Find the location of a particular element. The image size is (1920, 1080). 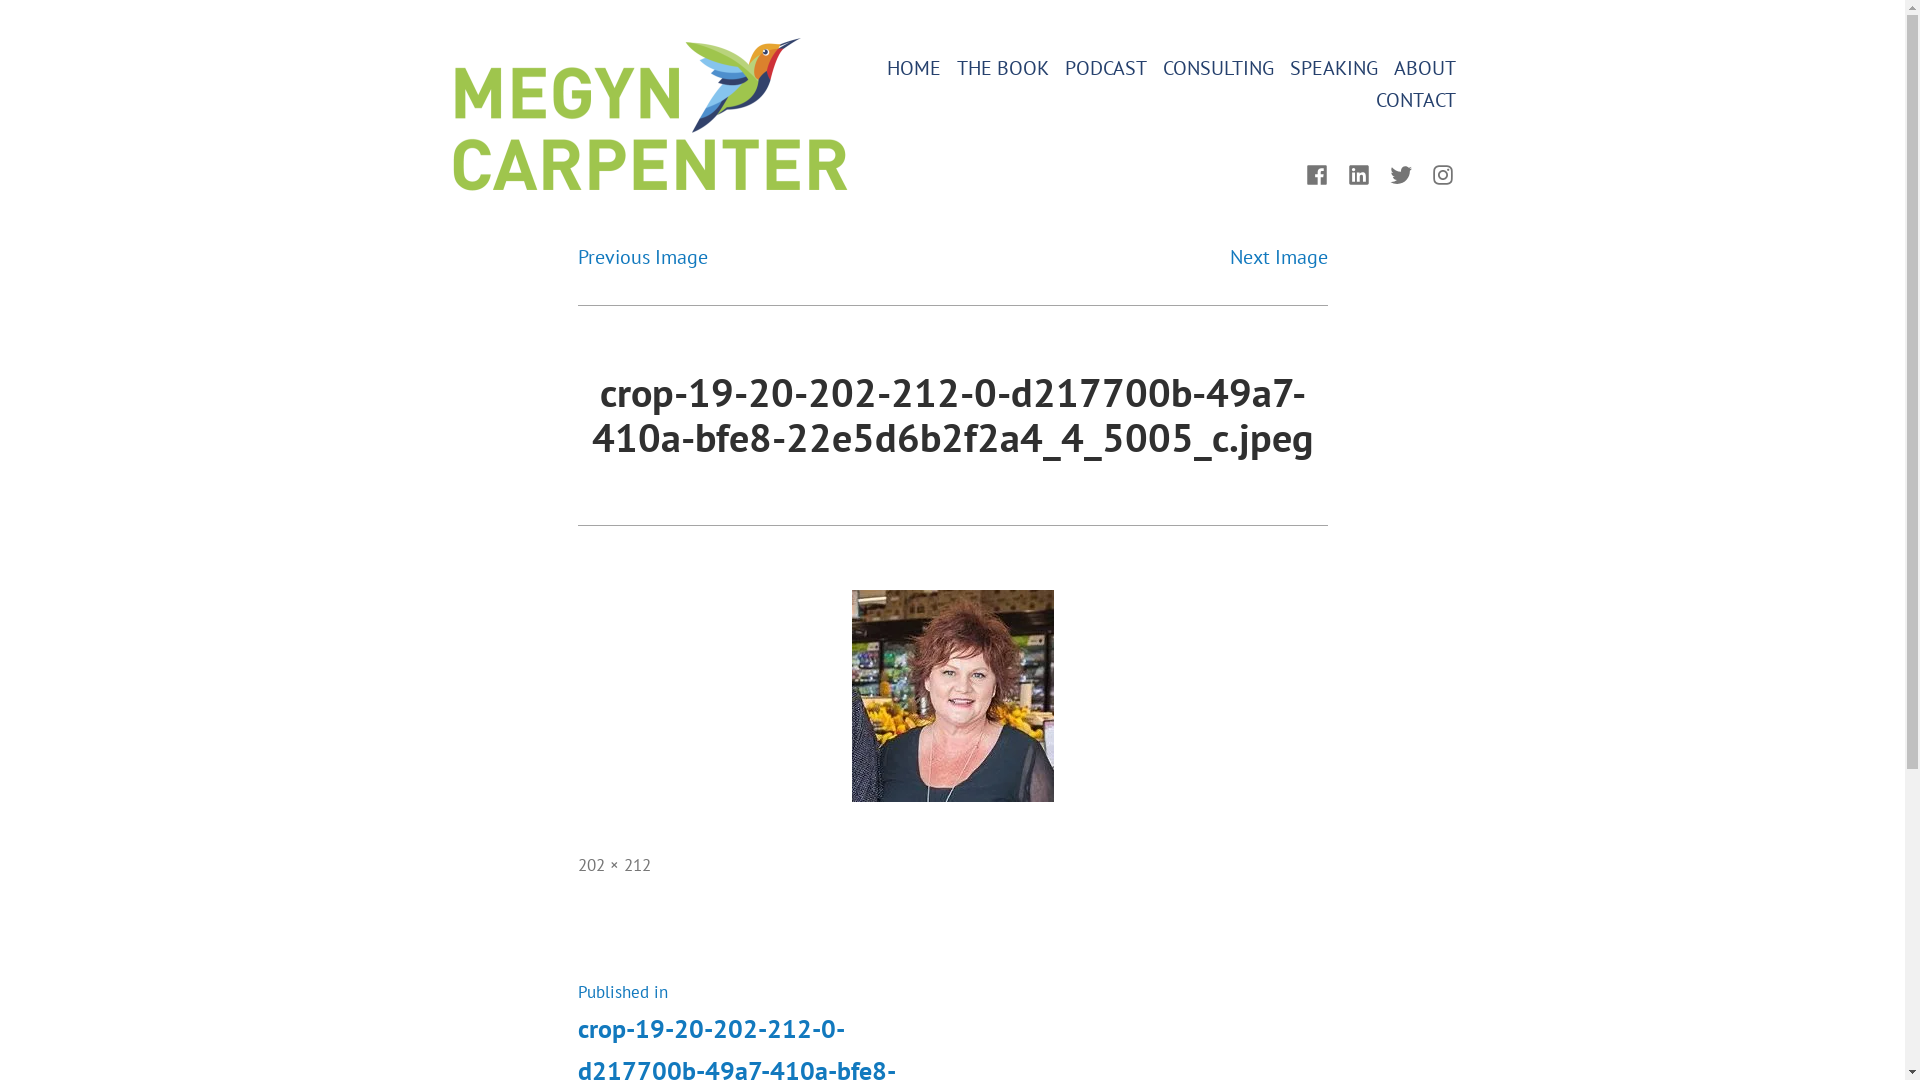

Instagram is located at coordinates (1439, 173).